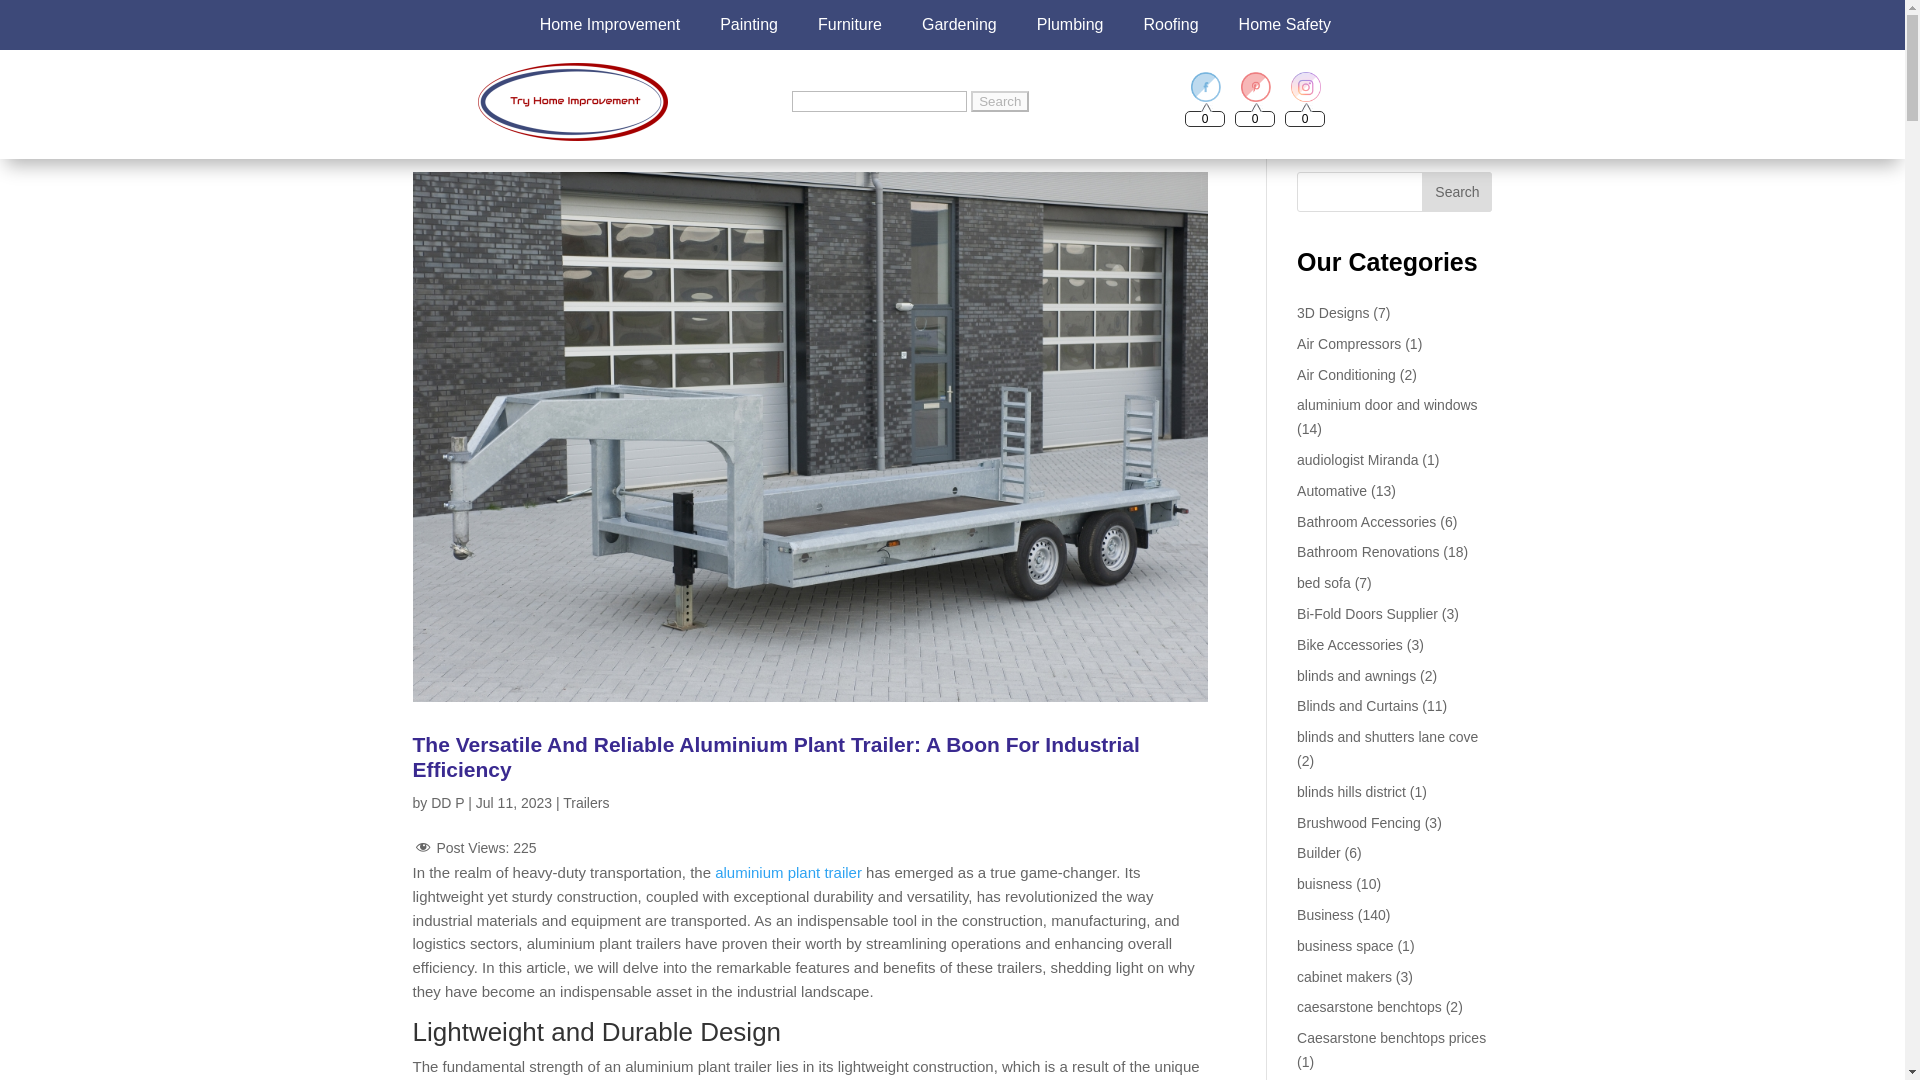  I want to click on Roofing, so click(1170, 24).